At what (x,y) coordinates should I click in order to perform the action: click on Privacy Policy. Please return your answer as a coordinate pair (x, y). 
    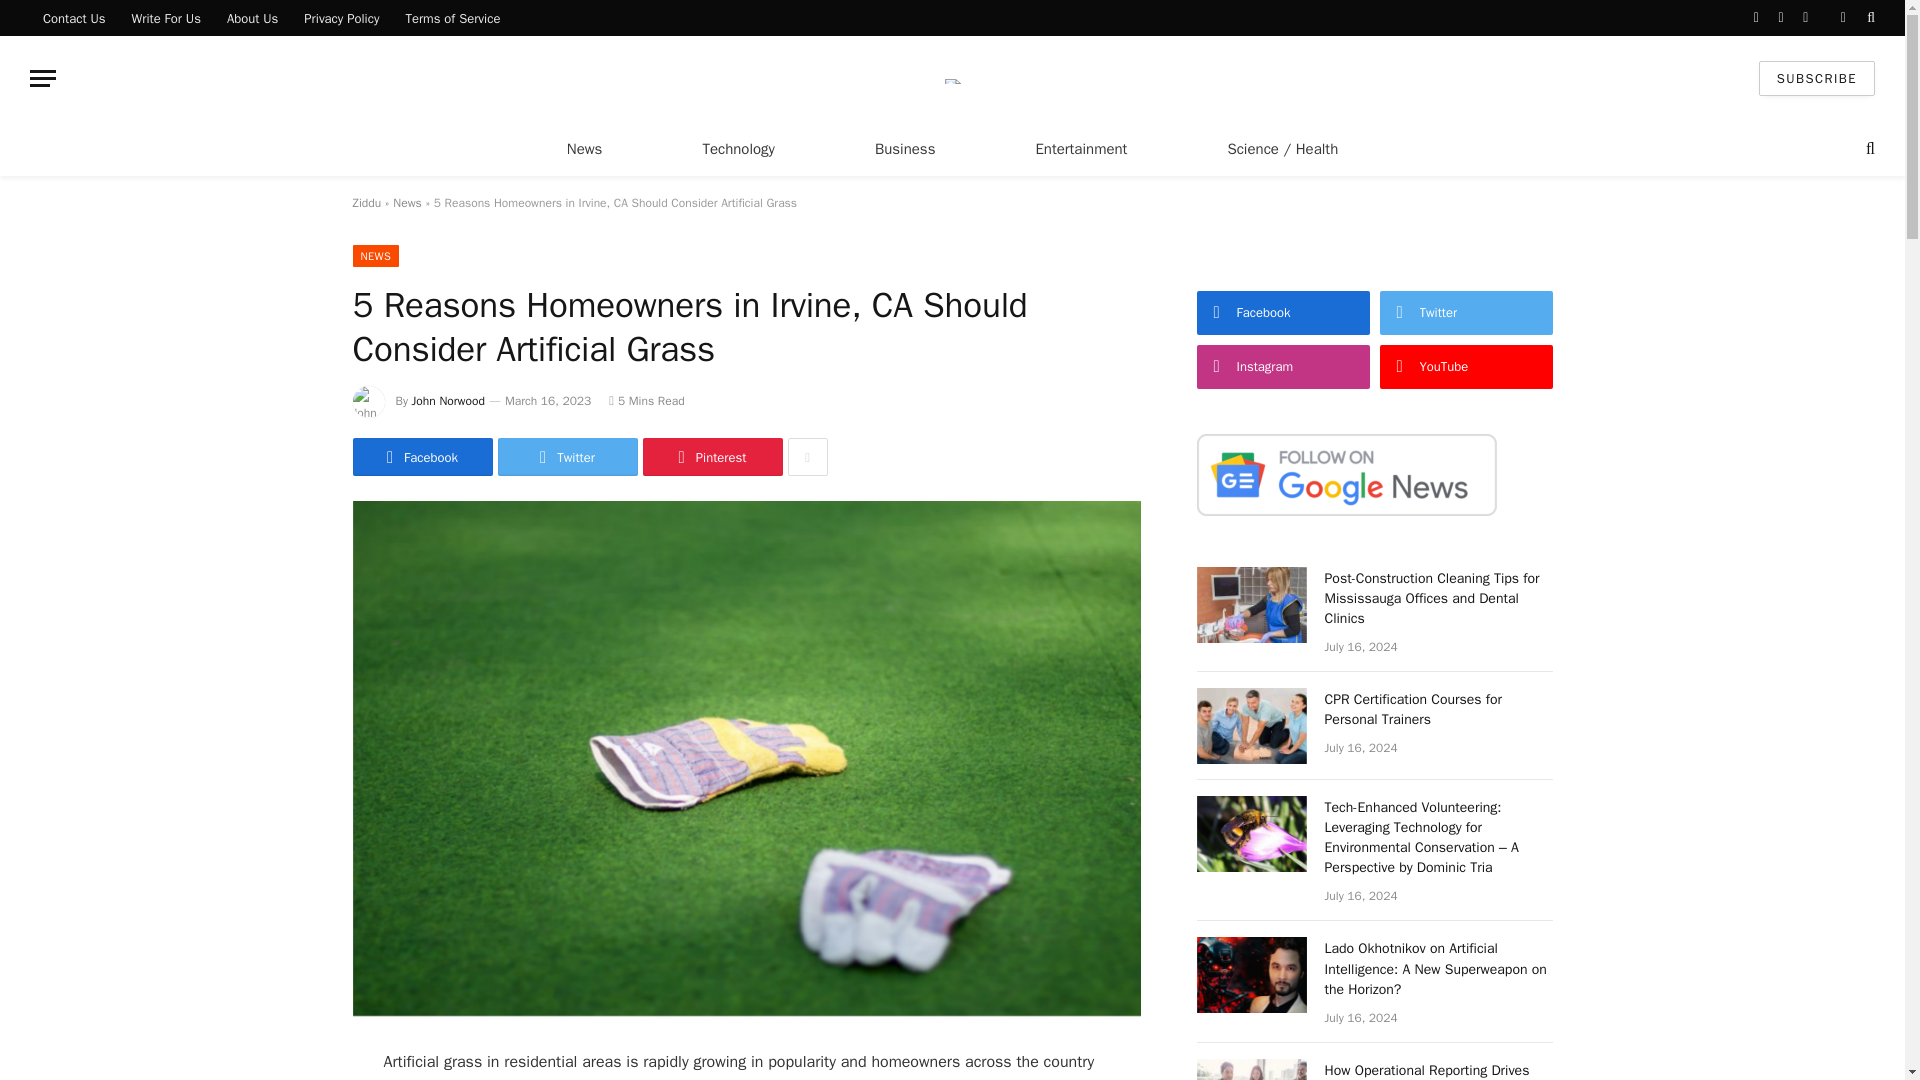
    Looking at the image, I should click on (341, 18).